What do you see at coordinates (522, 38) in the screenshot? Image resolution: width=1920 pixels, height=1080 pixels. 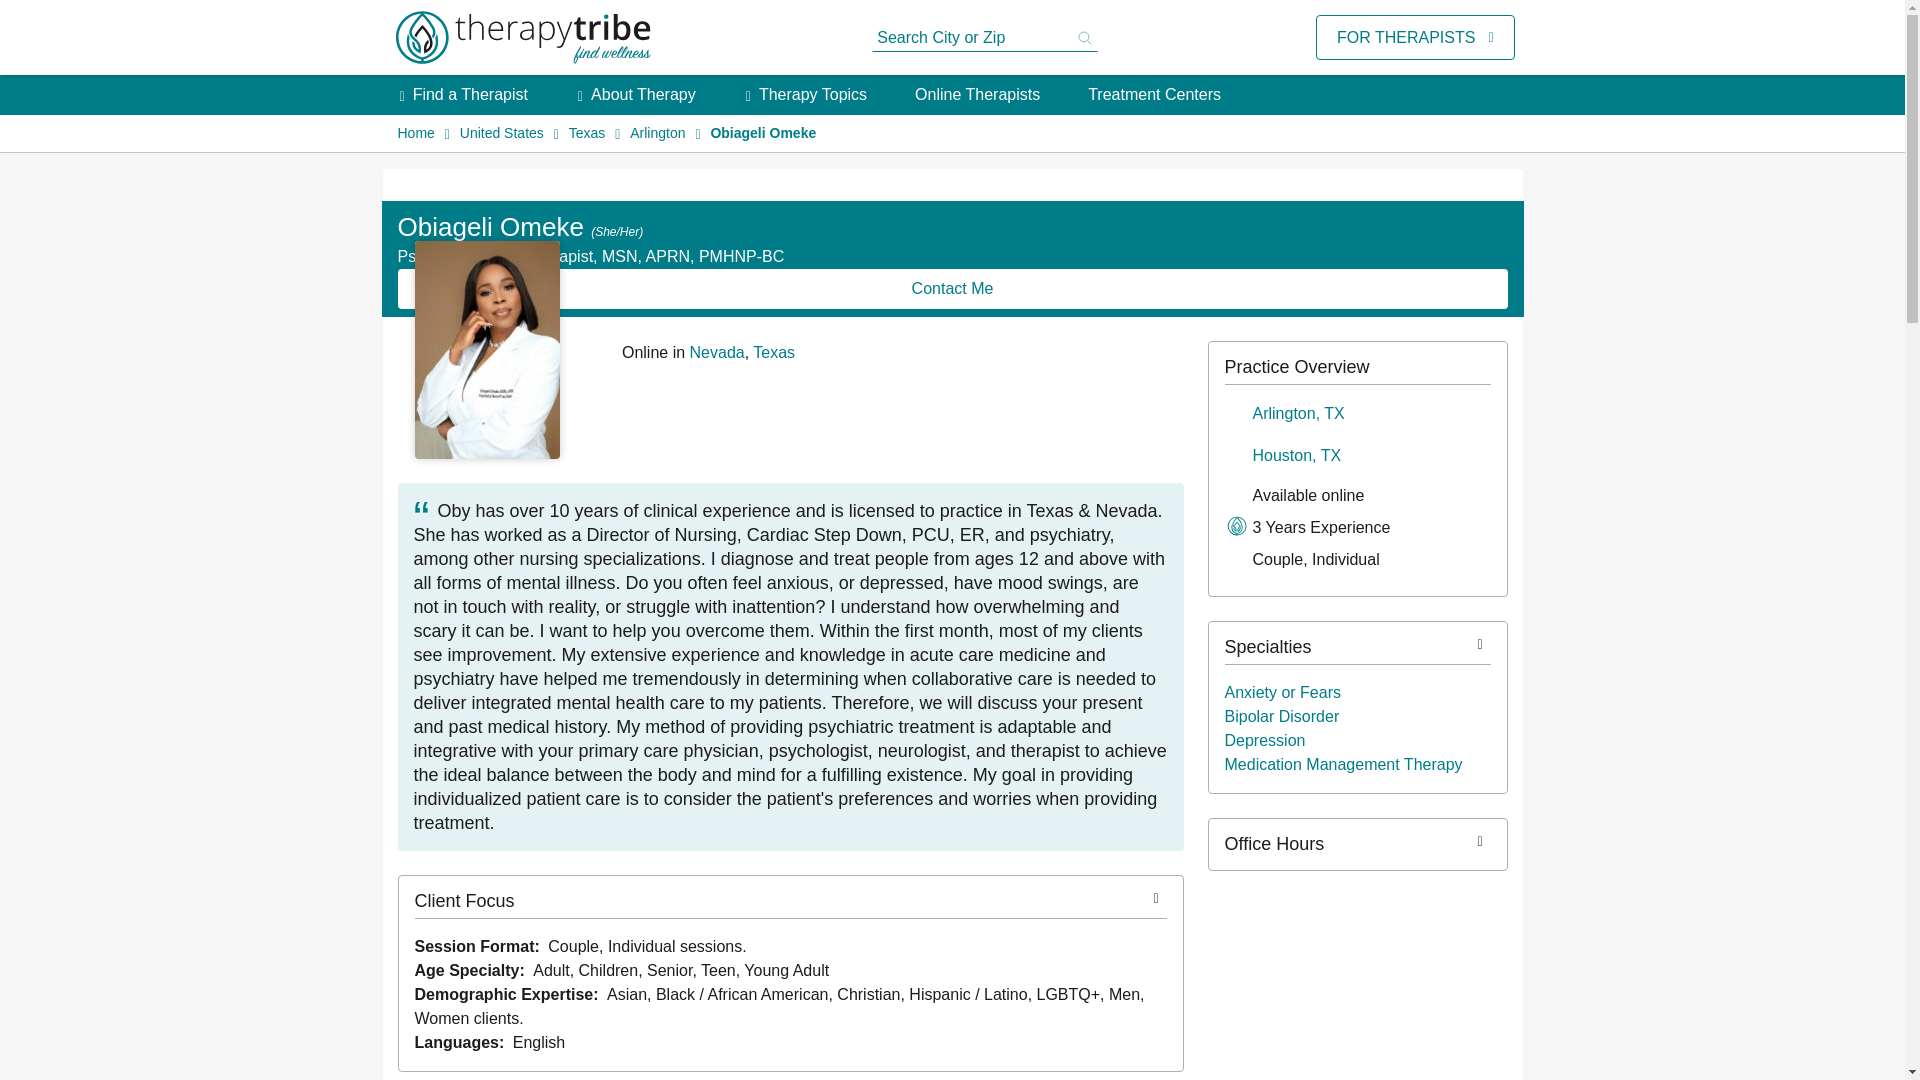 I see `TherapyTribe` at bounding box center [522, 38].